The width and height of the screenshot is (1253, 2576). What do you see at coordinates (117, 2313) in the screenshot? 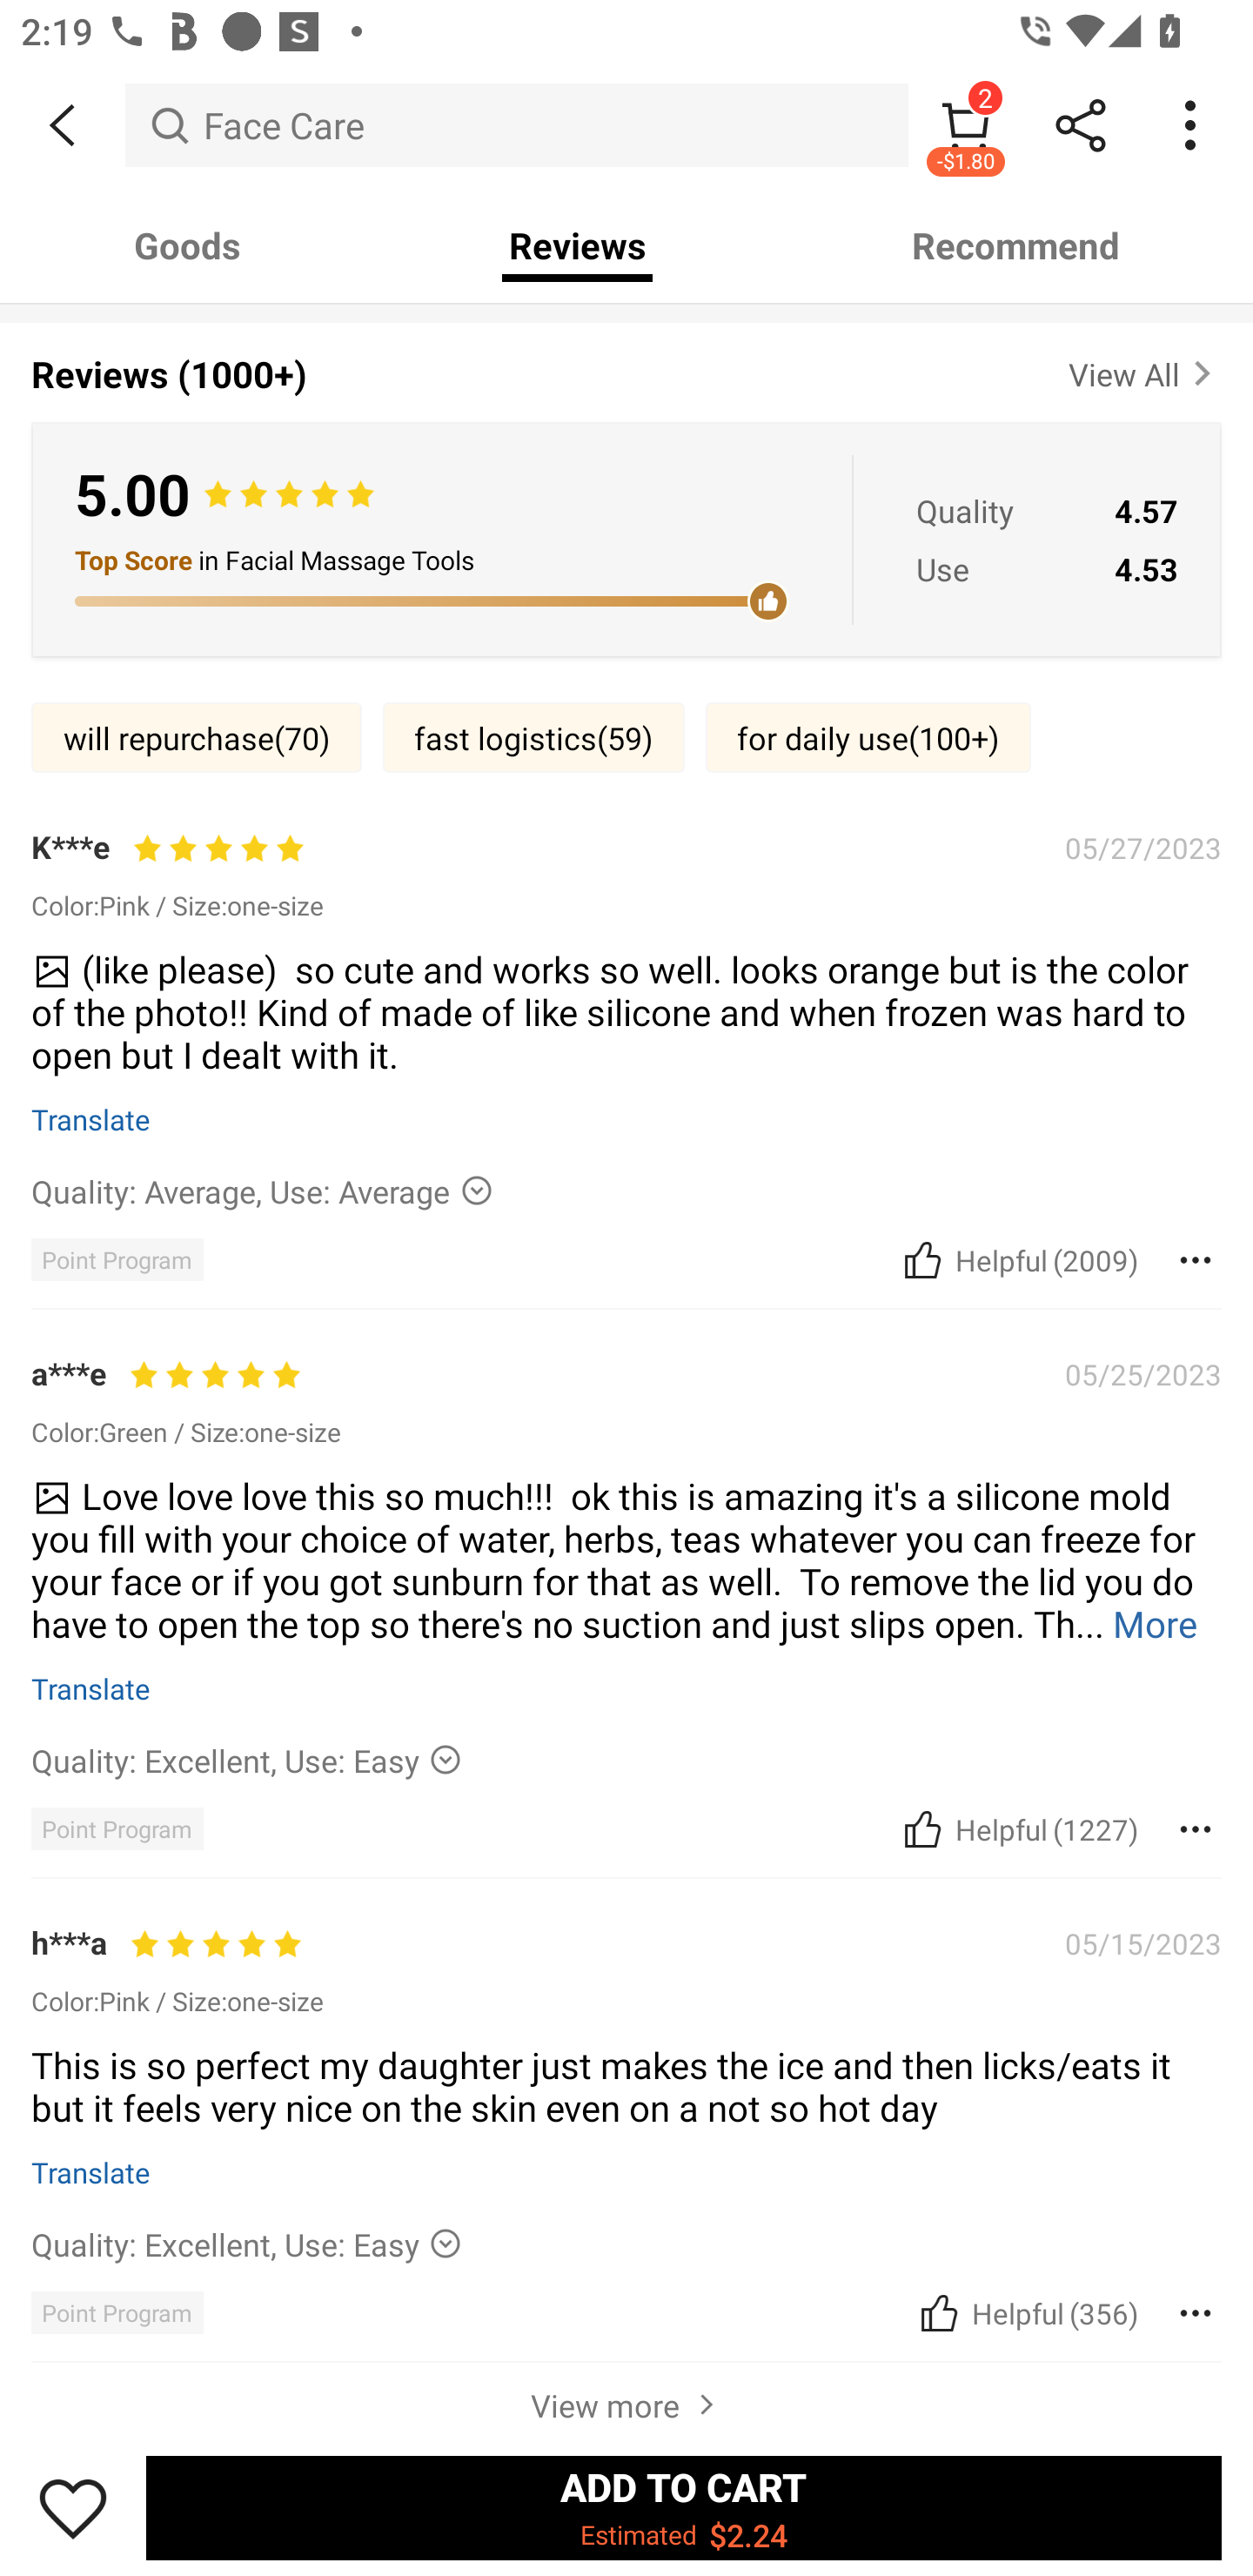
I see `Point Program` at bounding box center [117, 2313].